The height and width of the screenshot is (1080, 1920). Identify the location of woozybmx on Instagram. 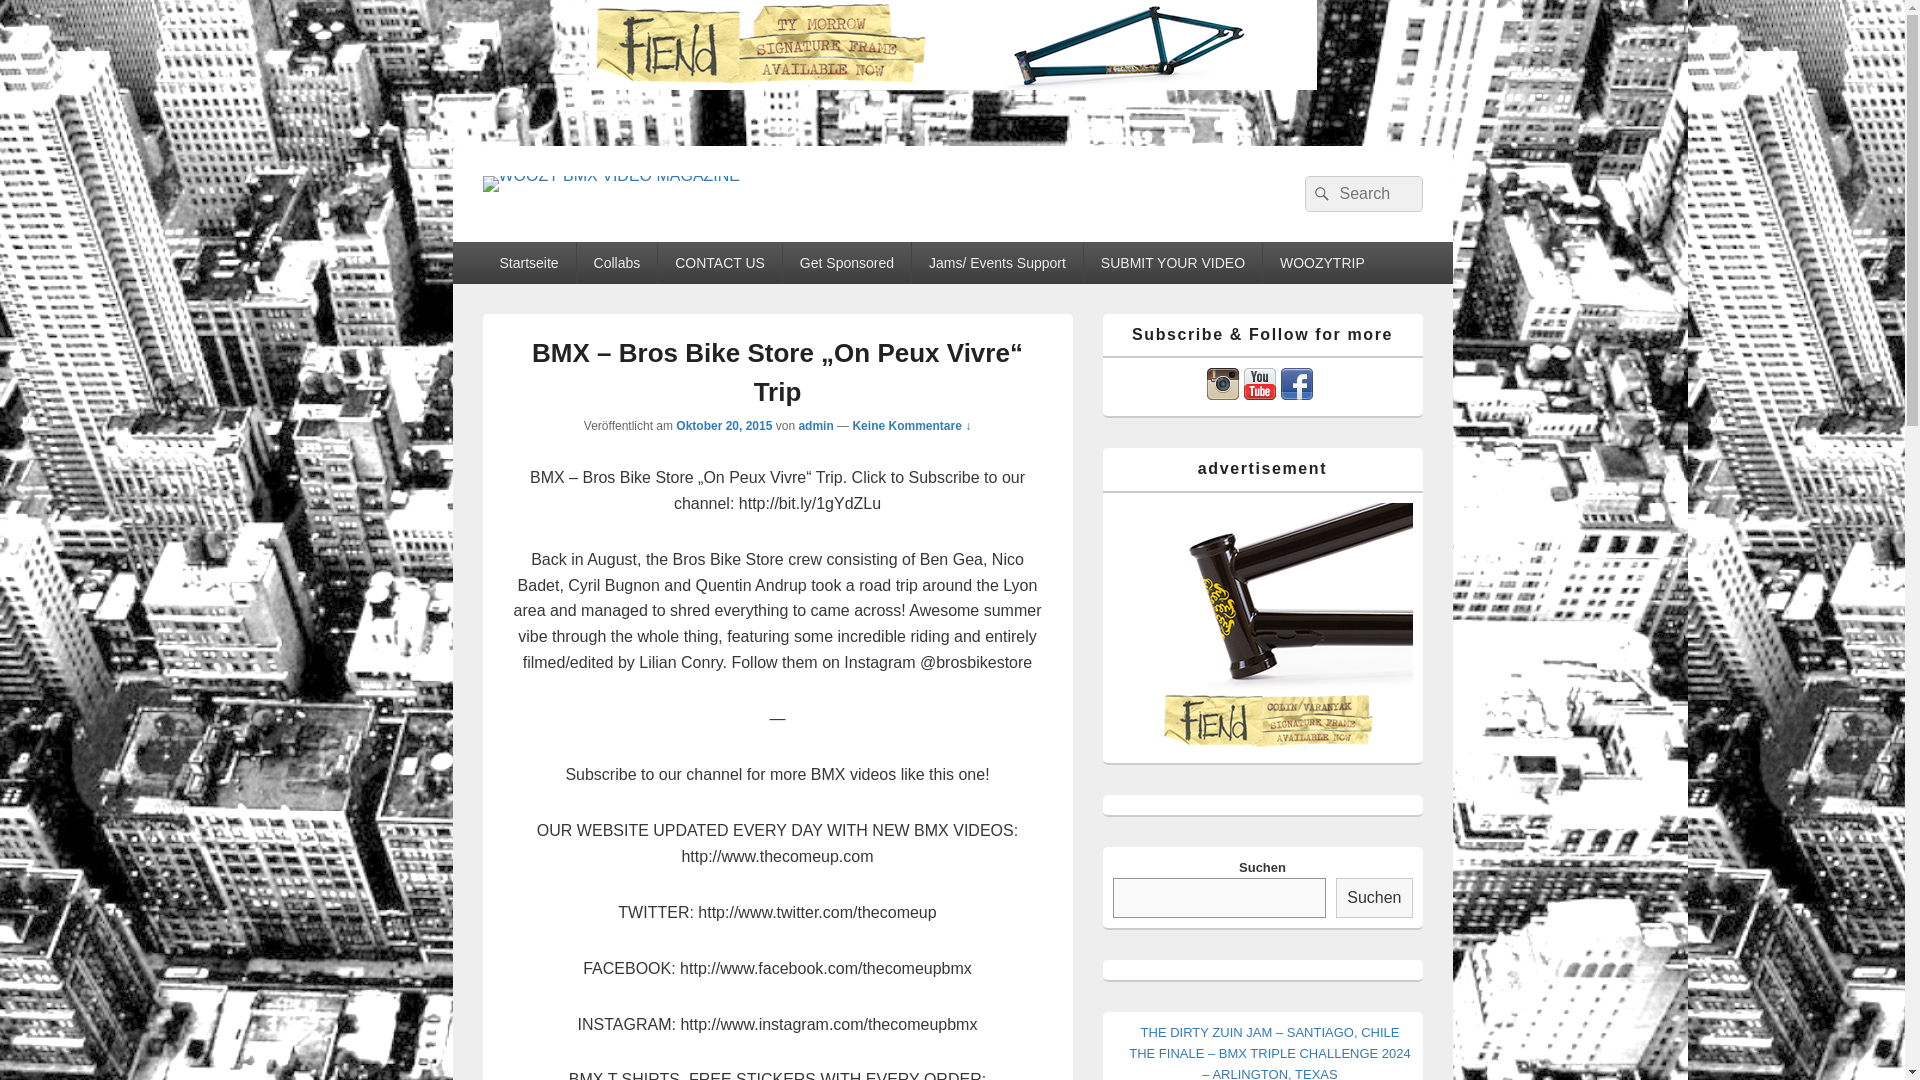
(1222, 394).